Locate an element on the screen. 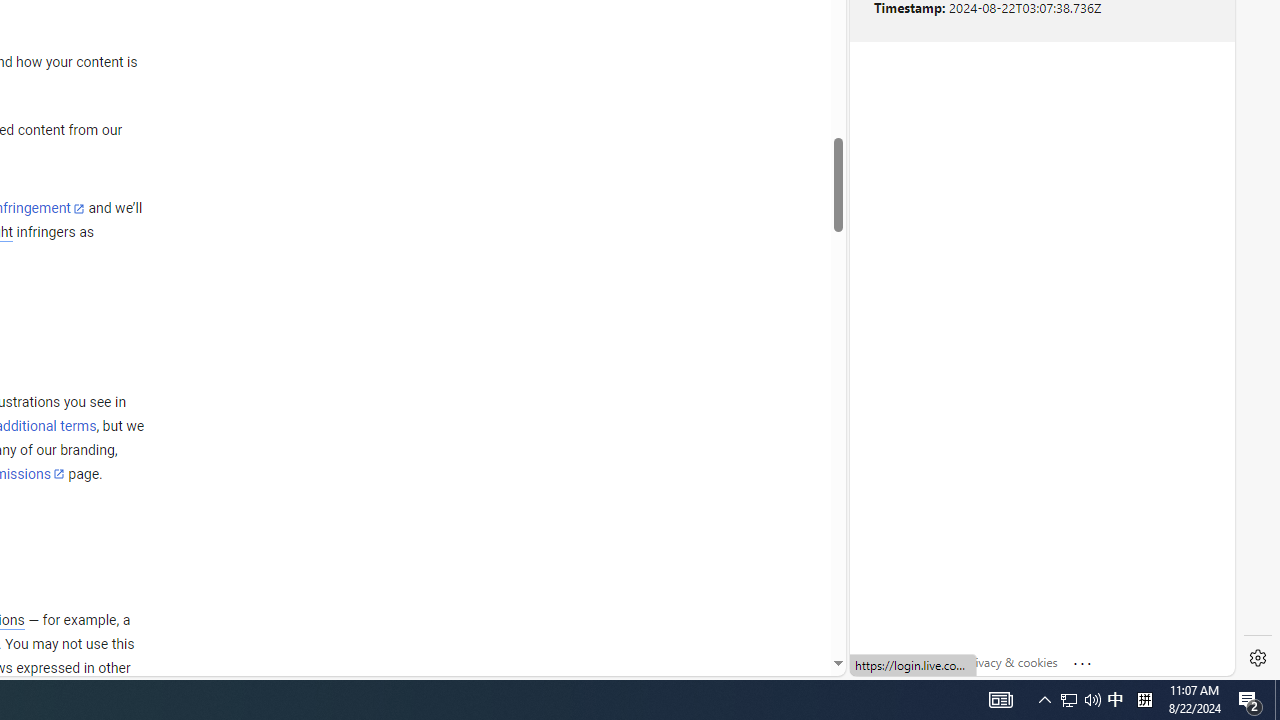 The height and width of the screenshot is (720, 1280). Terms of use is located at coordinates (914, 662).